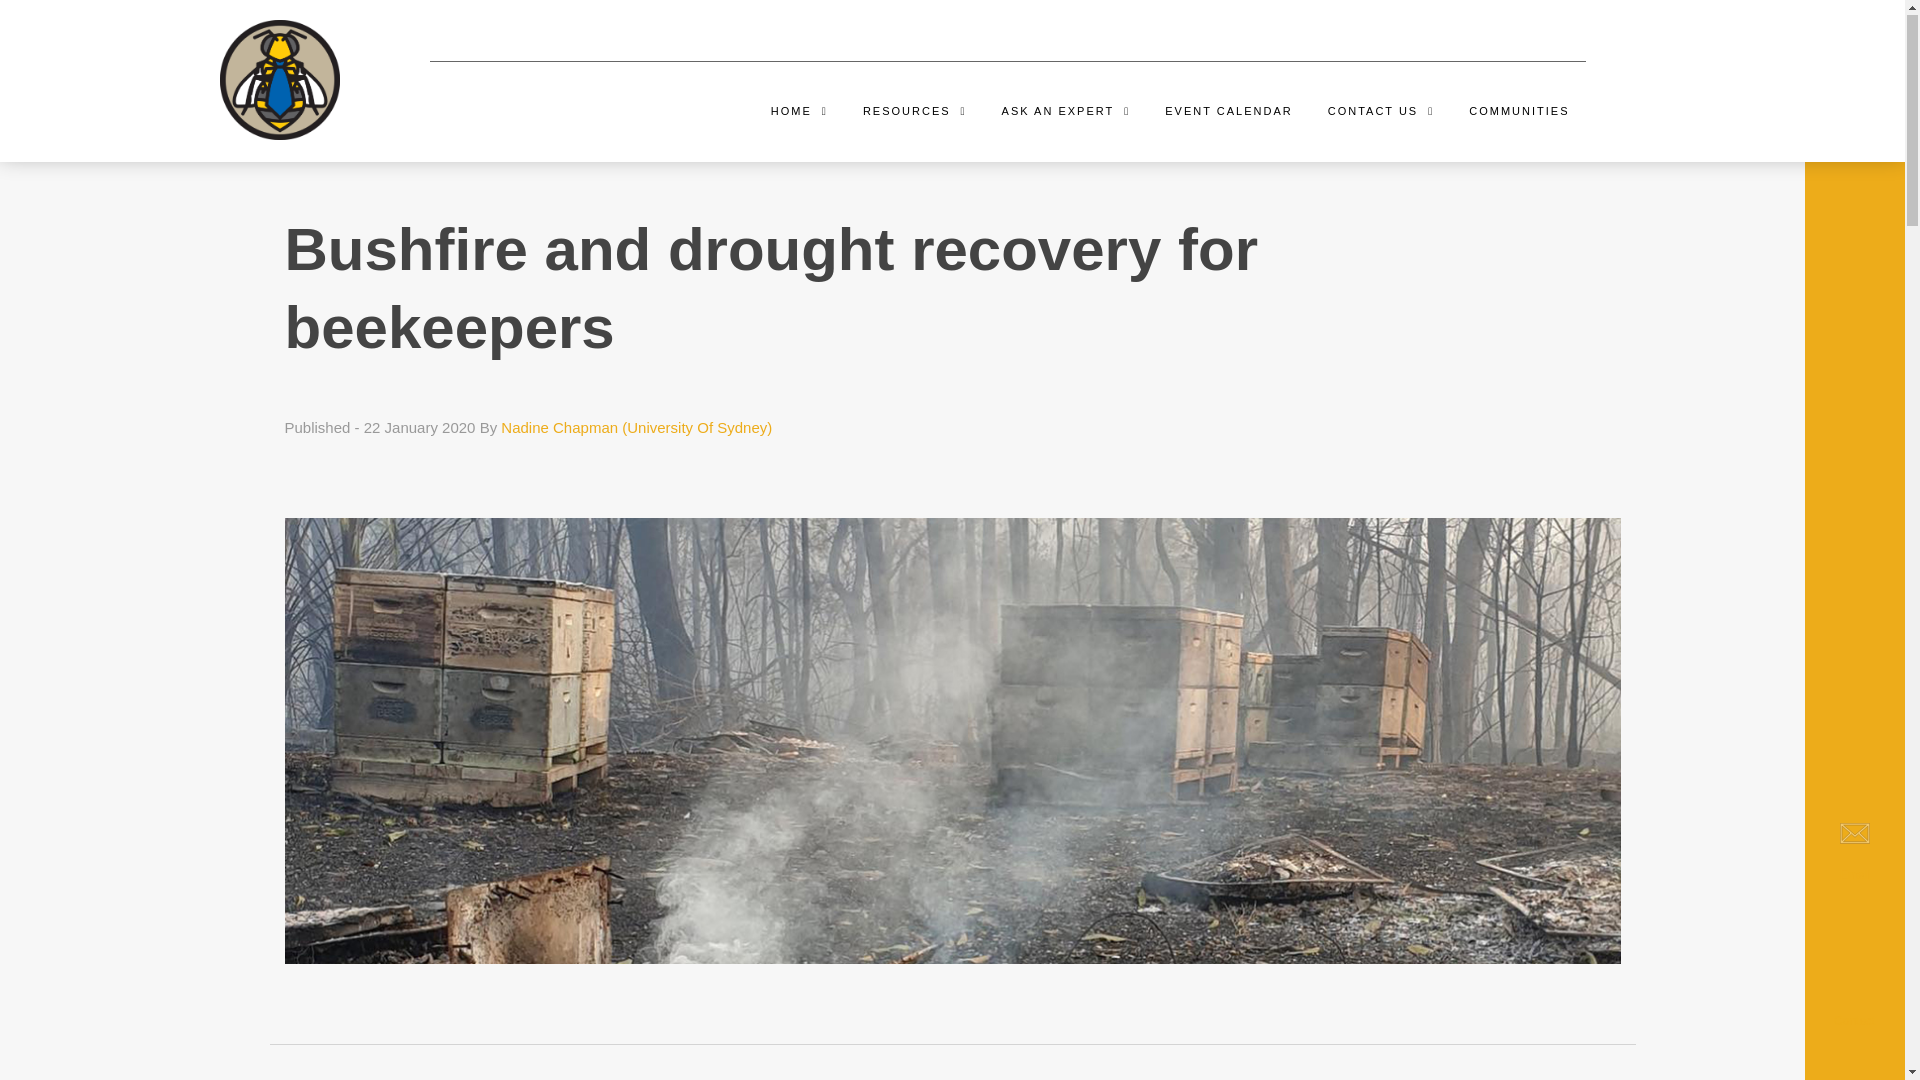 The height and width of the screenshot is (1080, 1920). Describe the element at coordinates (1066, 113) in the screenshot. I see `ASK AN EXPERT` at that location.